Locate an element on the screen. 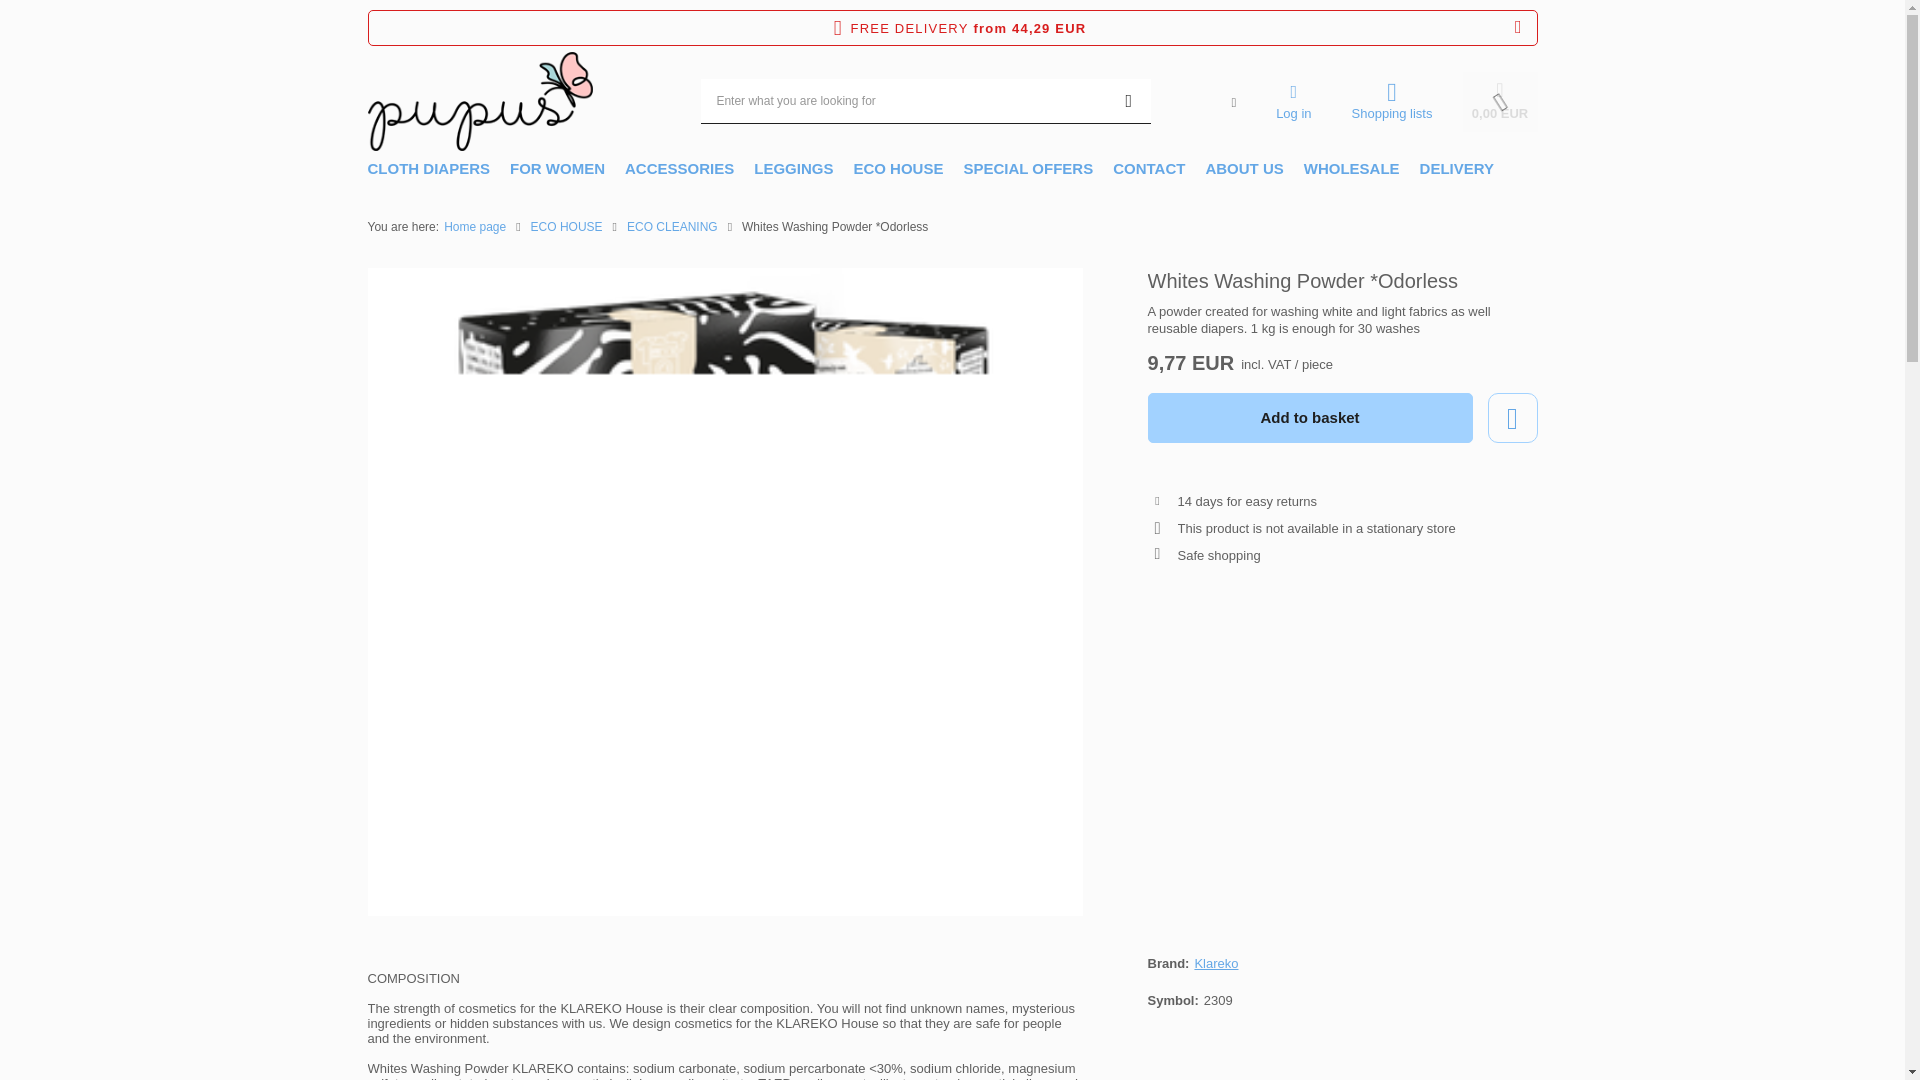 This screenshot has height=1080, width=1920. CLOTH DIAPERS is located at coordinates (429, 170).